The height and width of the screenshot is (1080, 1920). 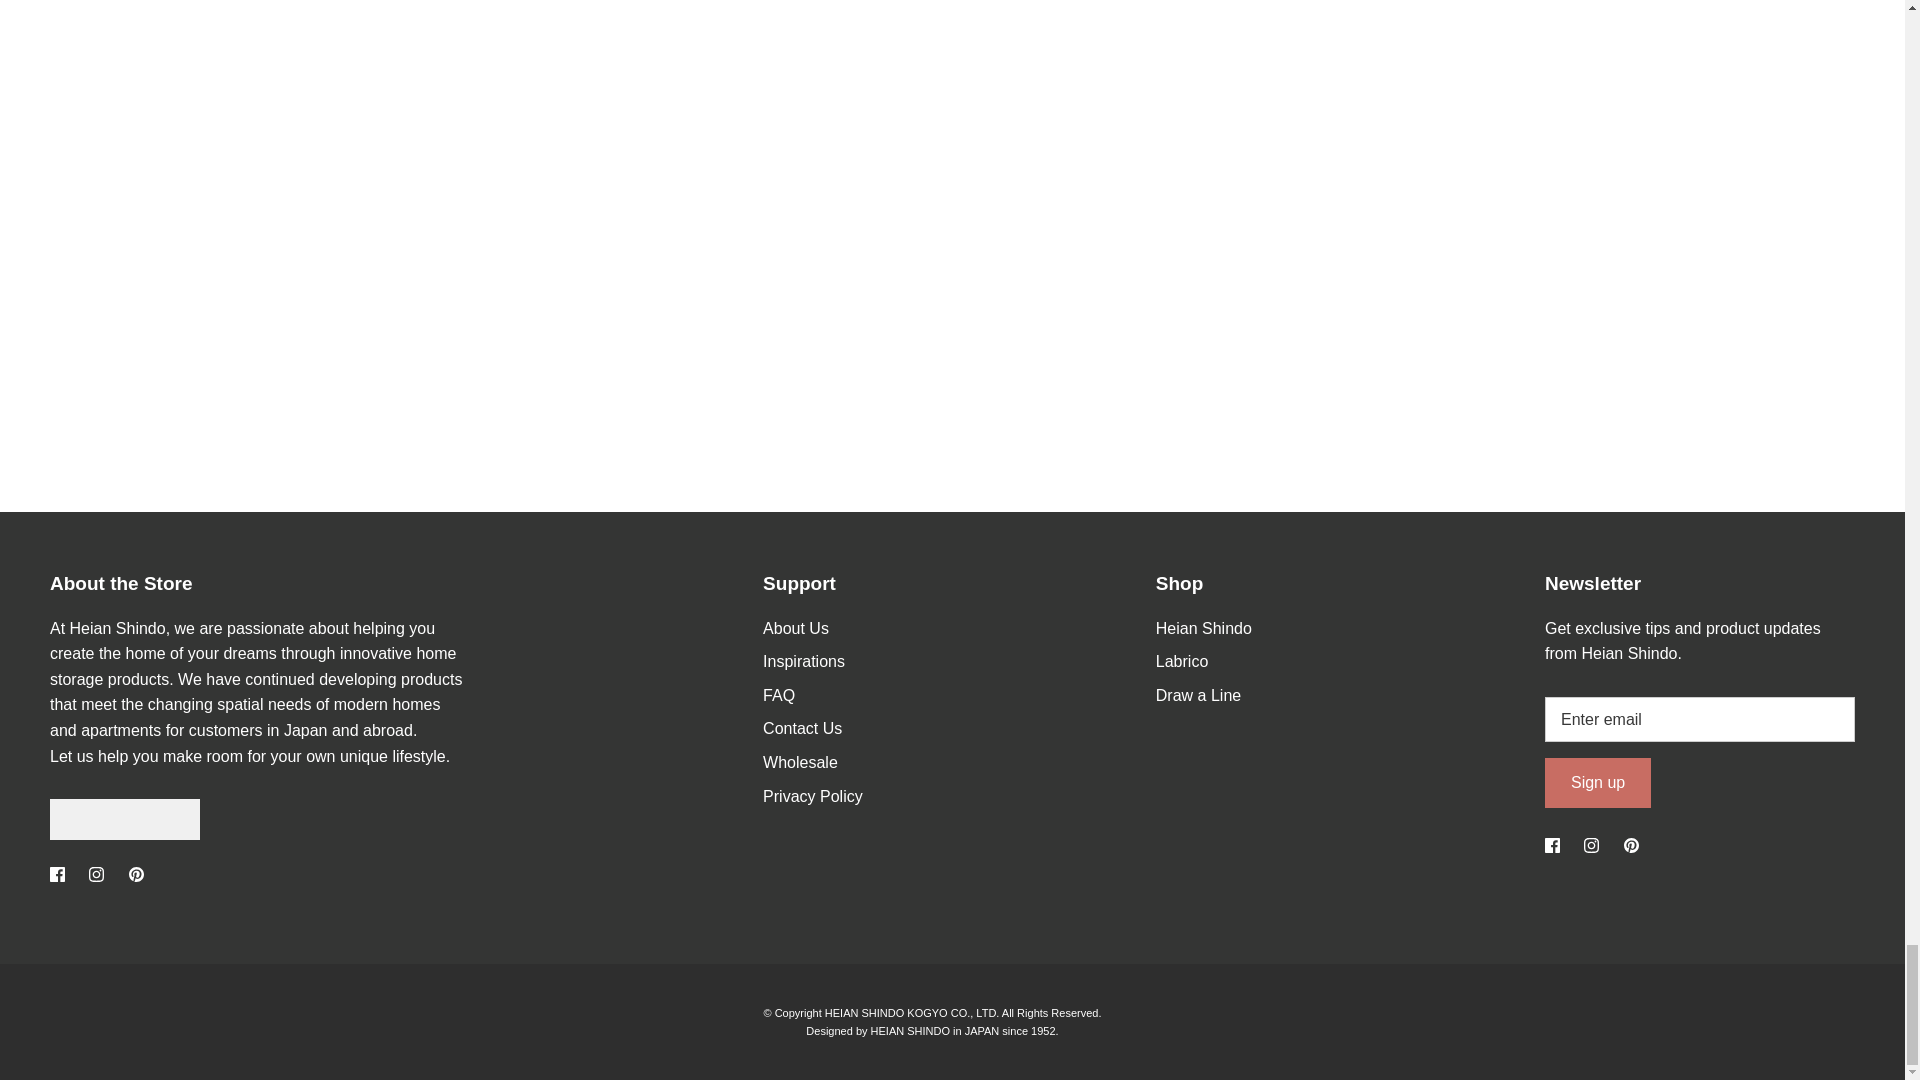 What do you see at coordinates (1632, 846) in the screenshot?
I see `Pinterest` at bounding box center [1632, 846].